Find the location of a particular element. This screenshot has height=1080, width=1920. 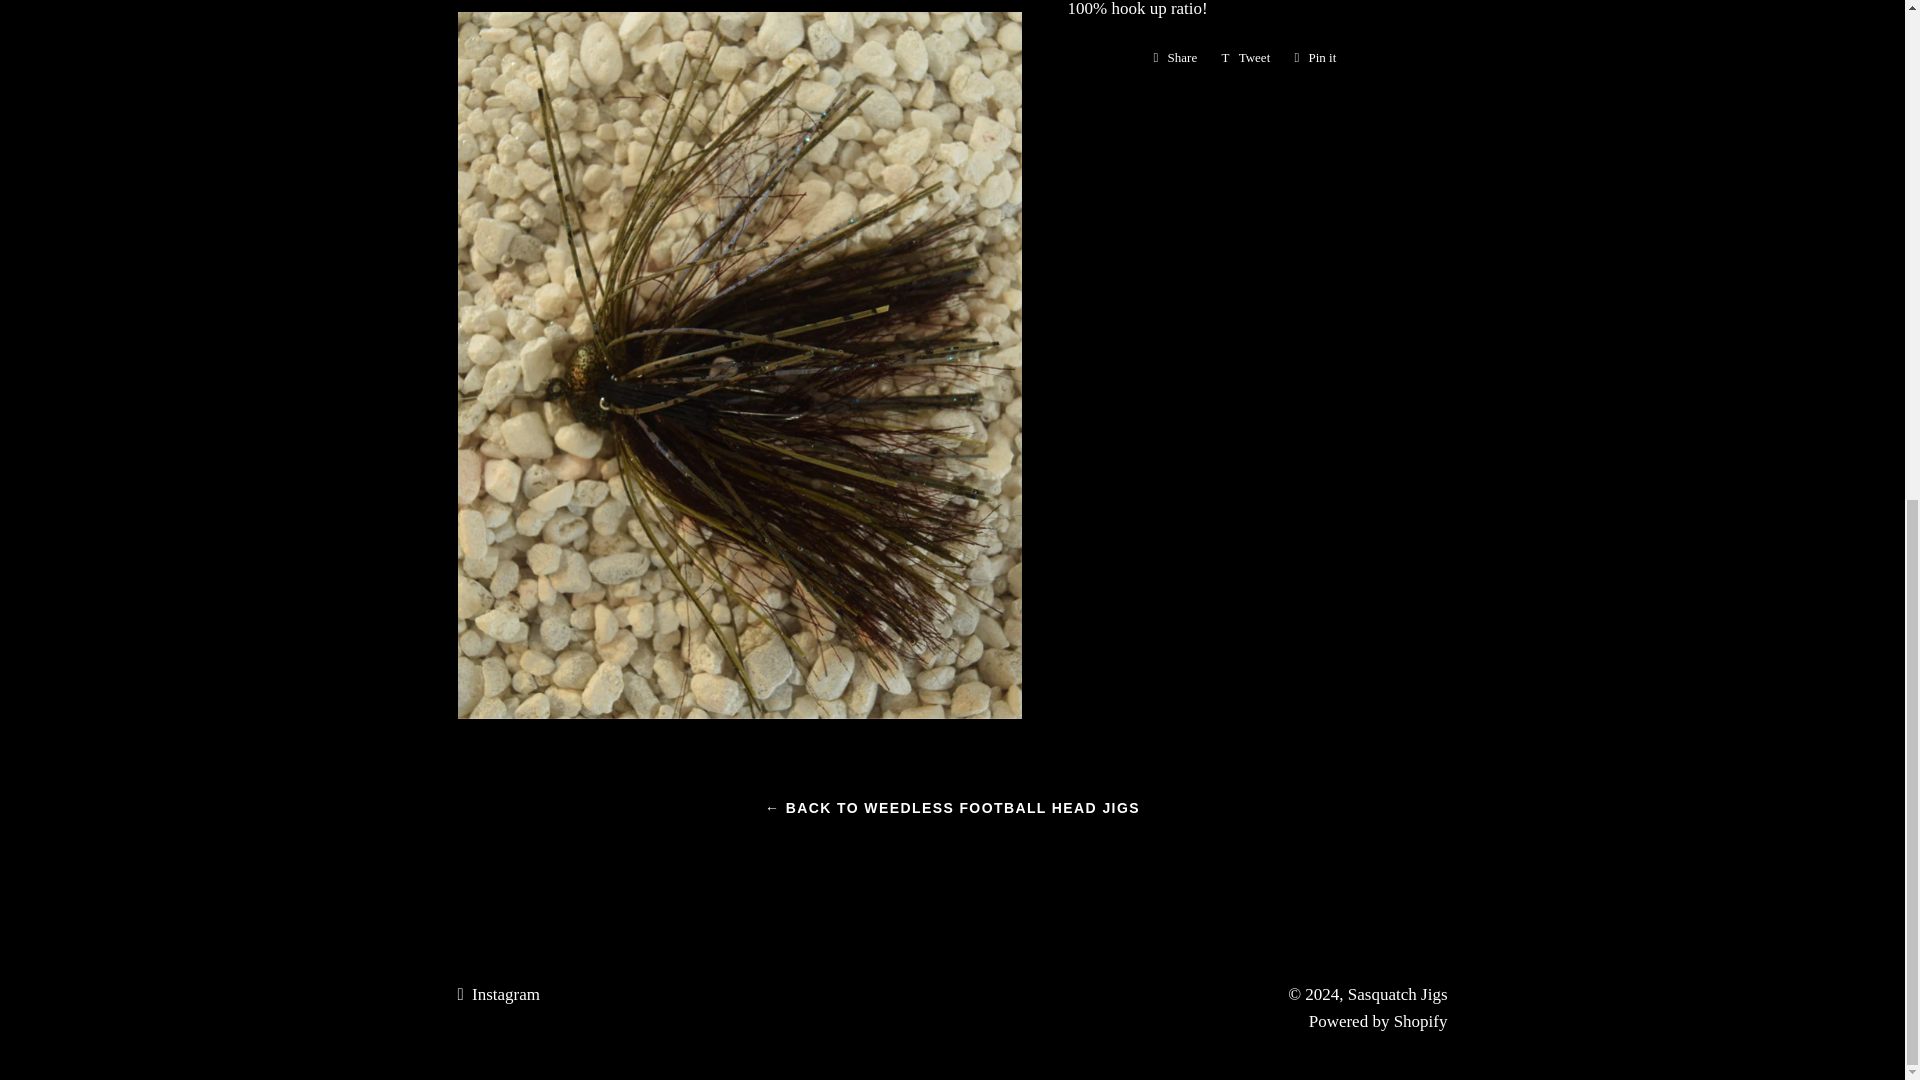

Pin on Pinterest is located at coordinates (1314, 58).